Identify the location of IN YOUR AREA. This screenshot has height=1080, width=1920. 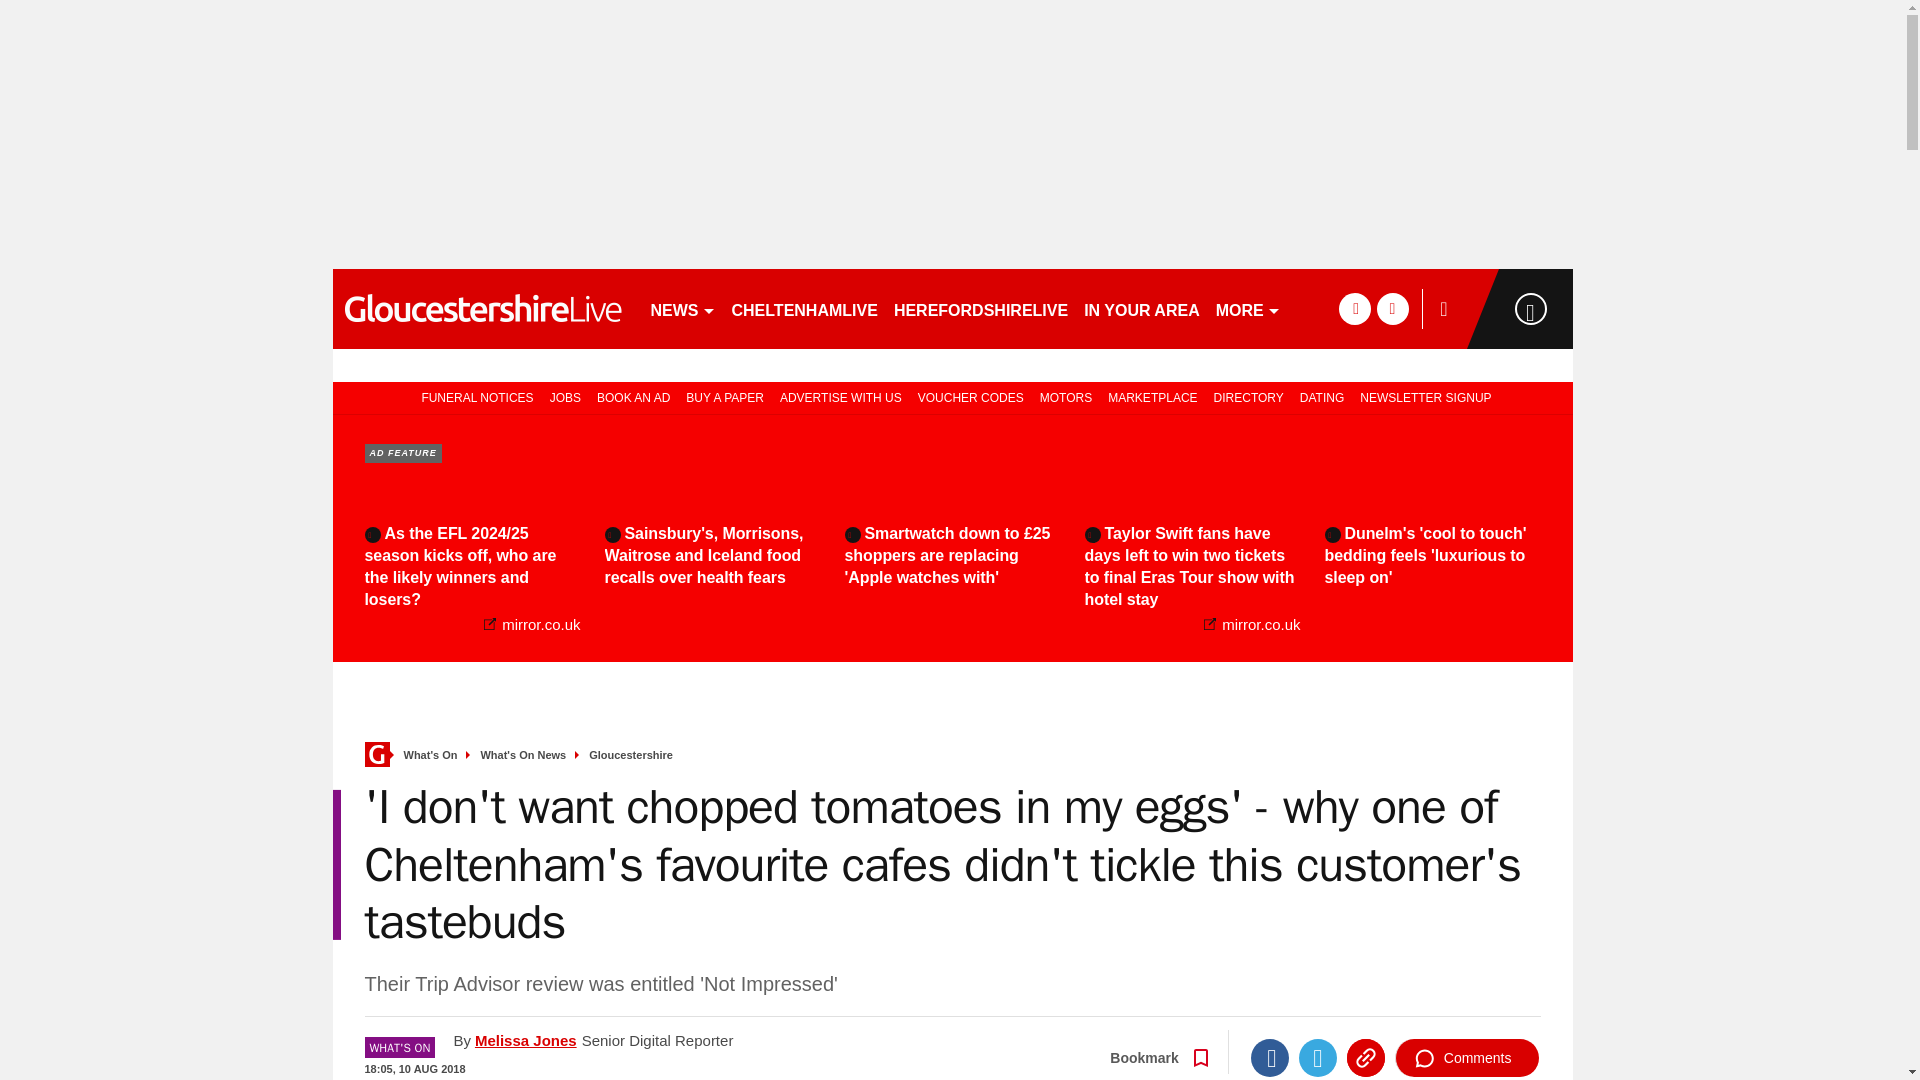
(1141, 308).